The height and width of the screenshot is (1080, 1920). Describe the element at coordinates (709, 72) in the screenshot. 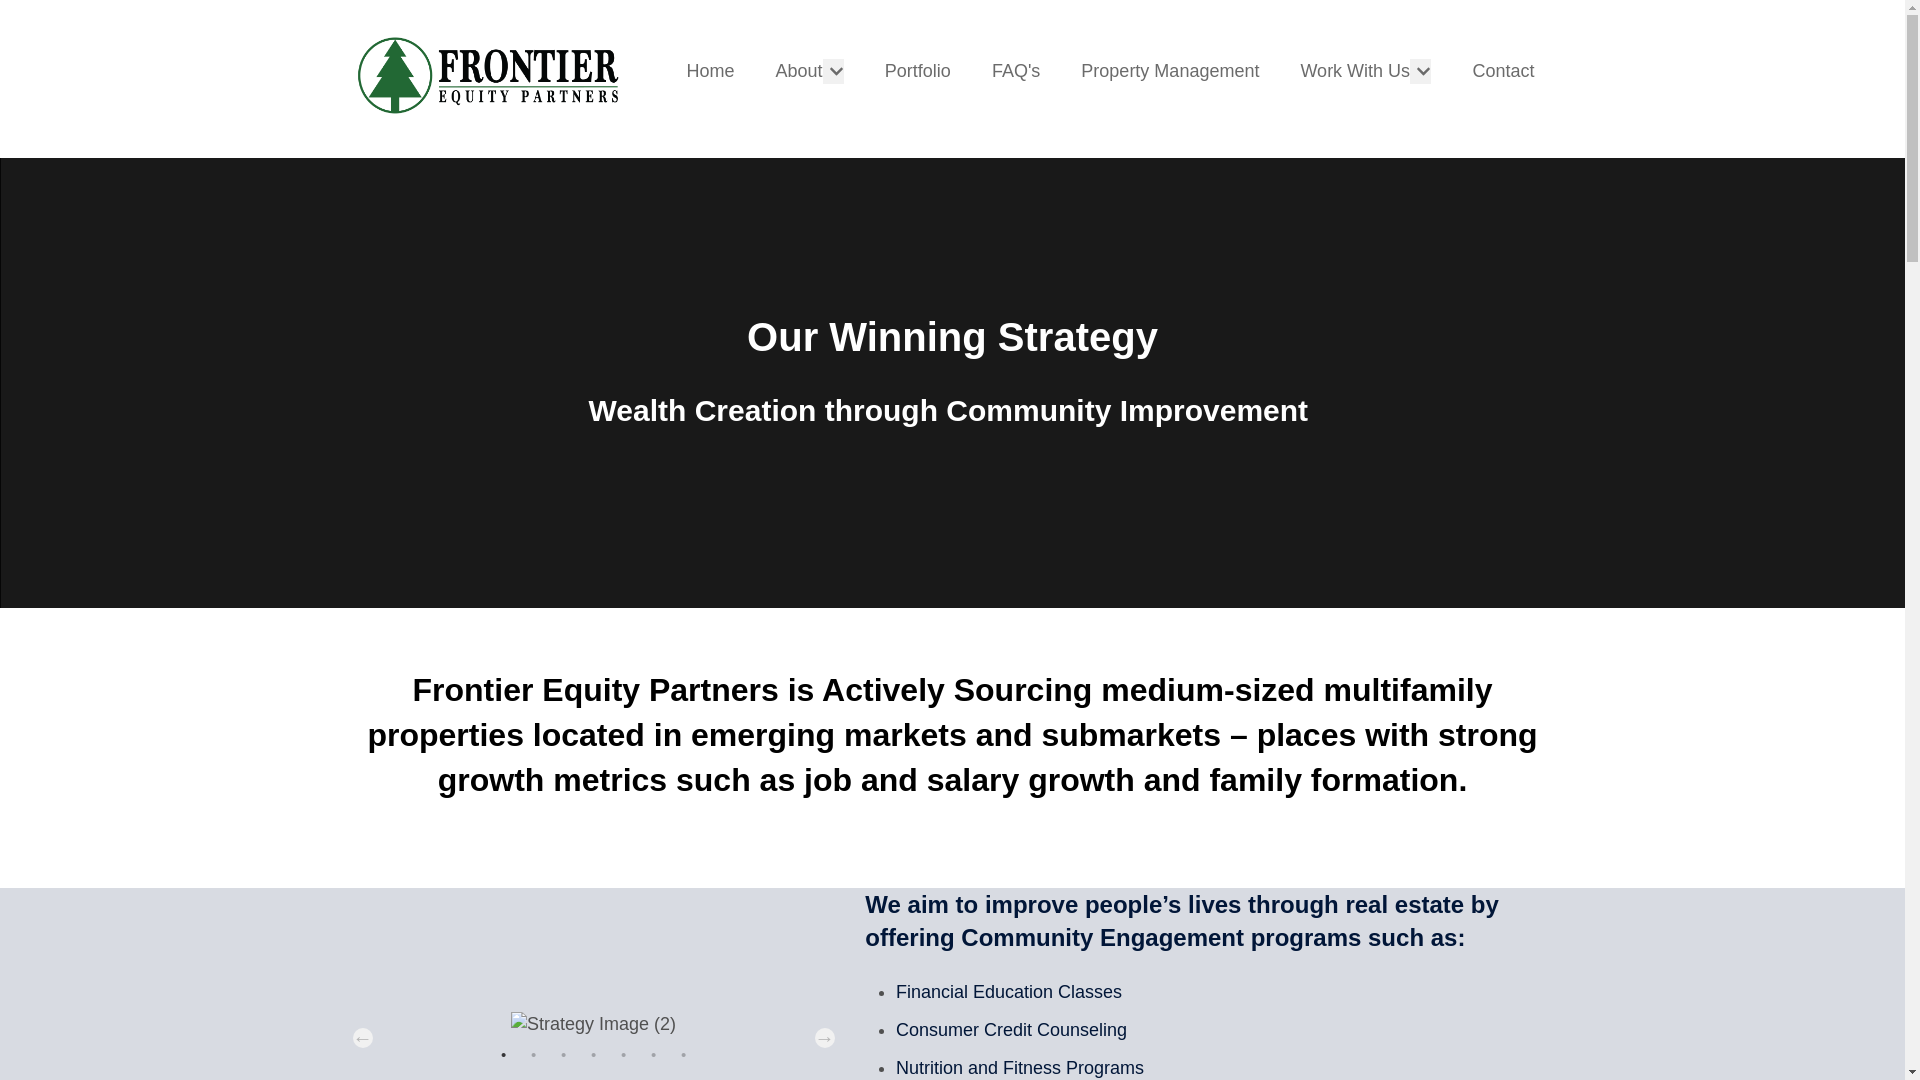

I see `Home` at that location.